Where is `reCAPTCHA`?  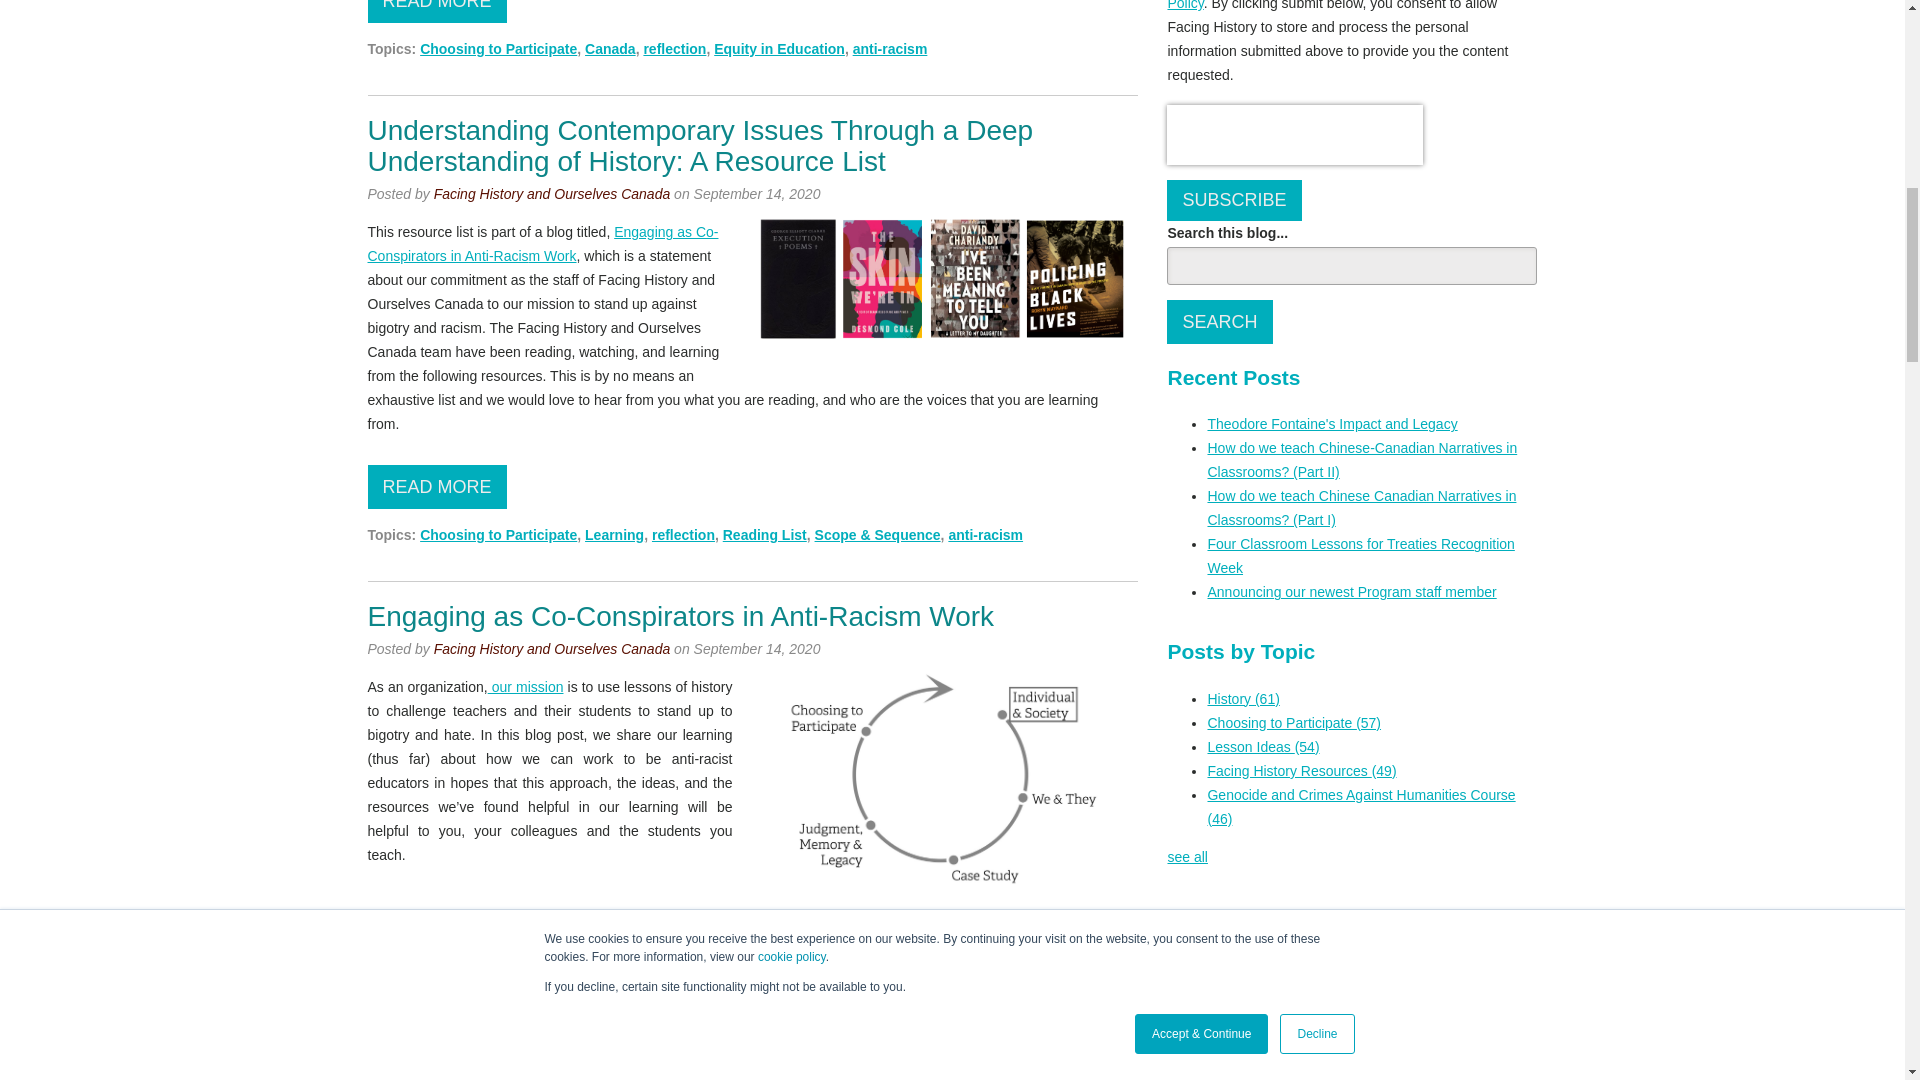 reCAPTCHA is located at coordinates (1294, 134).